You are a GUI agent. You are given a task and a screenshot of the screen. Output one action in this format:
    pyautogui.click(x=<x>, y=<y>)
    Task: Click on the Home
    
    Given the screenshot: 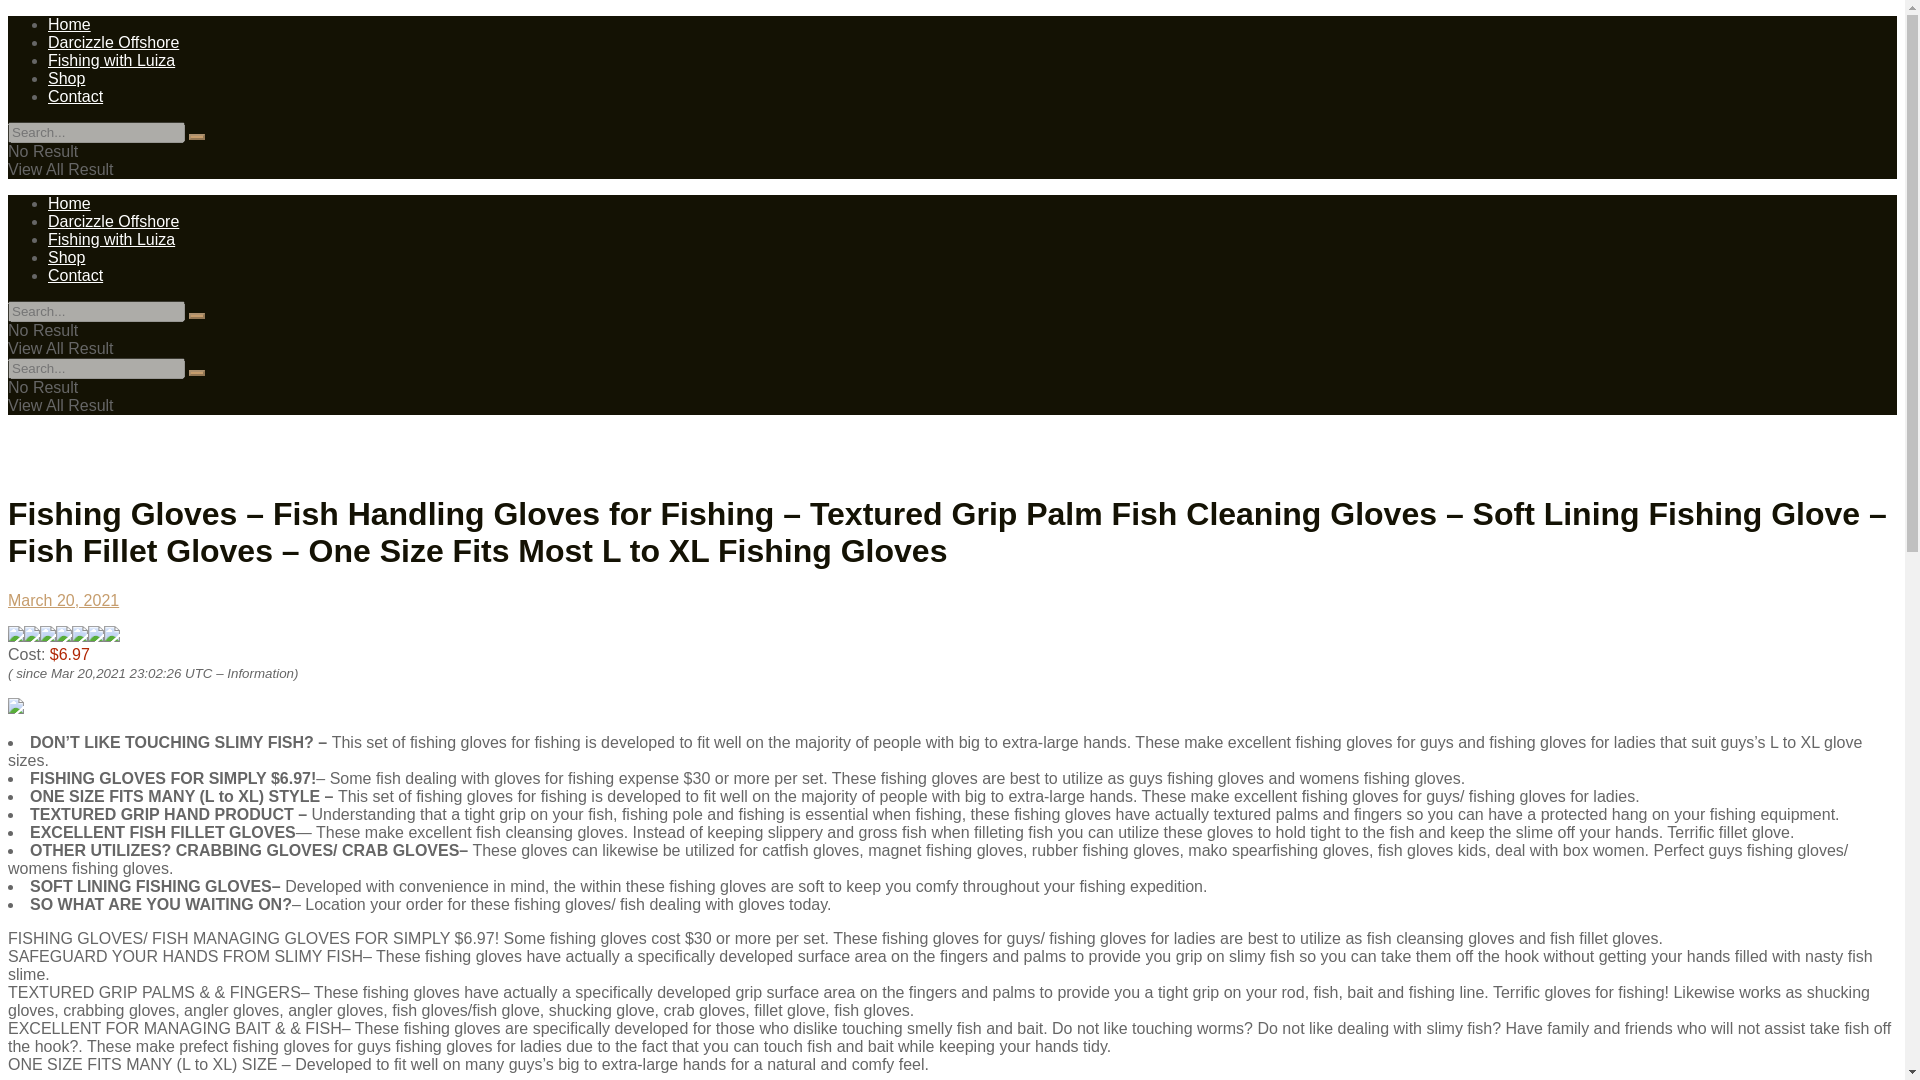 What is the action you would take?
    pyautogui.click(x=69, y=203)
    